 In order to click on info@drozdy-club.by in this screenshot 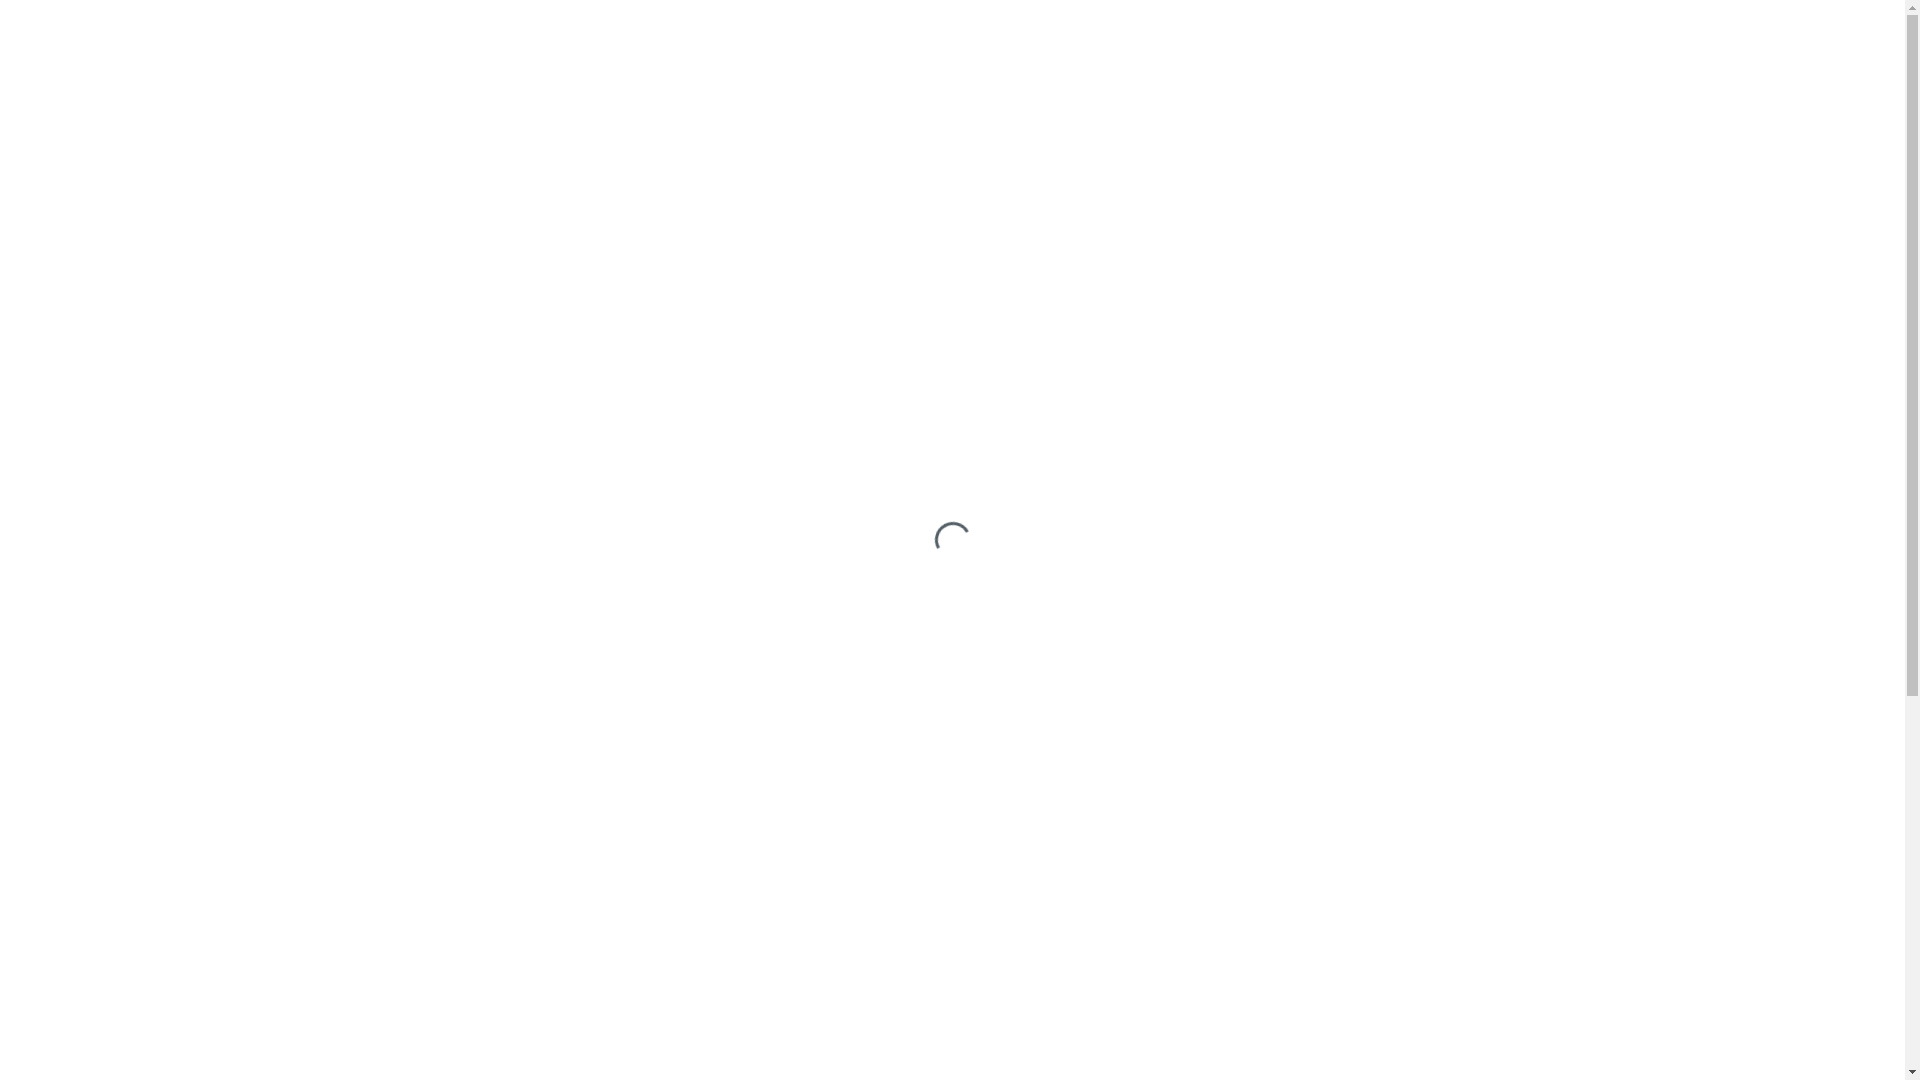, I will do `click(232, 914)`.